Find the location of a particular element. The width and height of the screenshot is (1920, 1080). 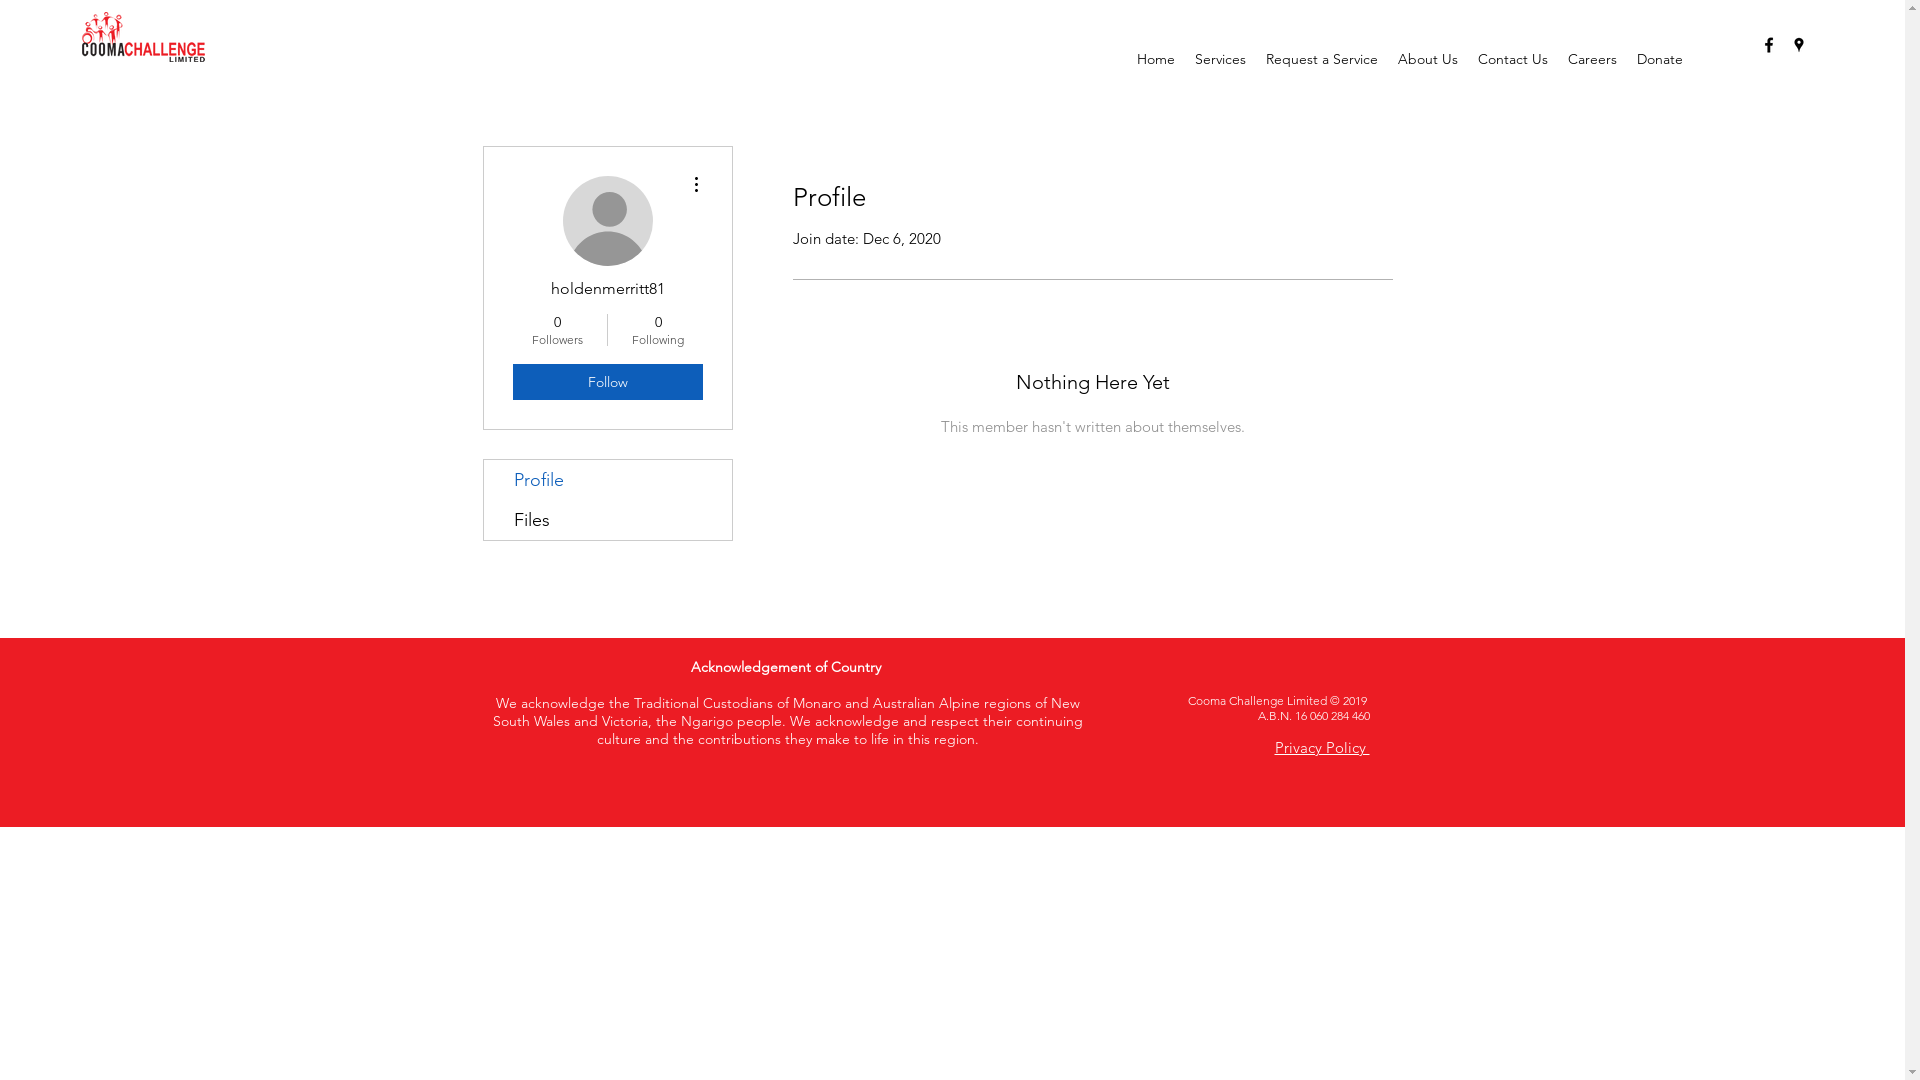

Careers is located at coordinates (1592, 59).